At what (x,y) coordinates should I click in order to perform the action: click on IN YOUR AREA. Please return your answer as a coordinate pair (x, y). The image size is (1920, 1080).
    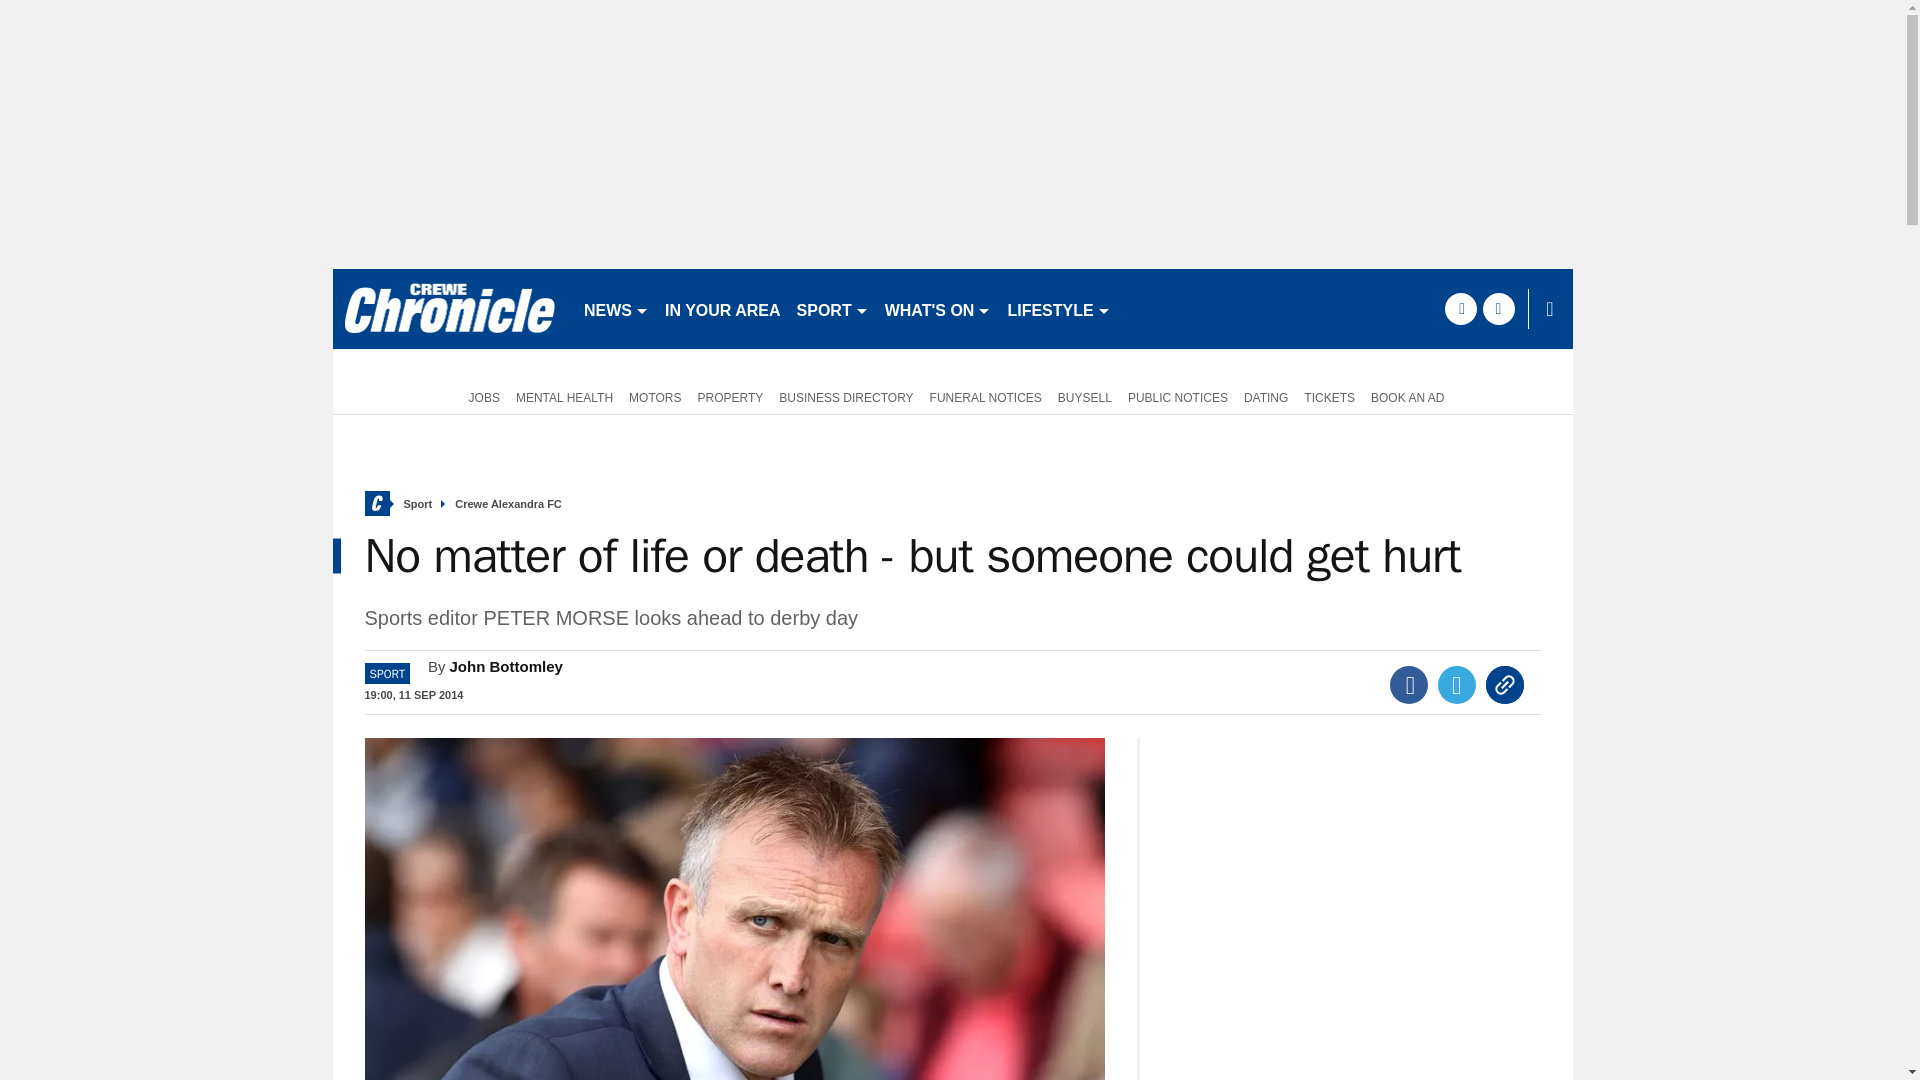
    Looking at the image, I should click on (722, 308).